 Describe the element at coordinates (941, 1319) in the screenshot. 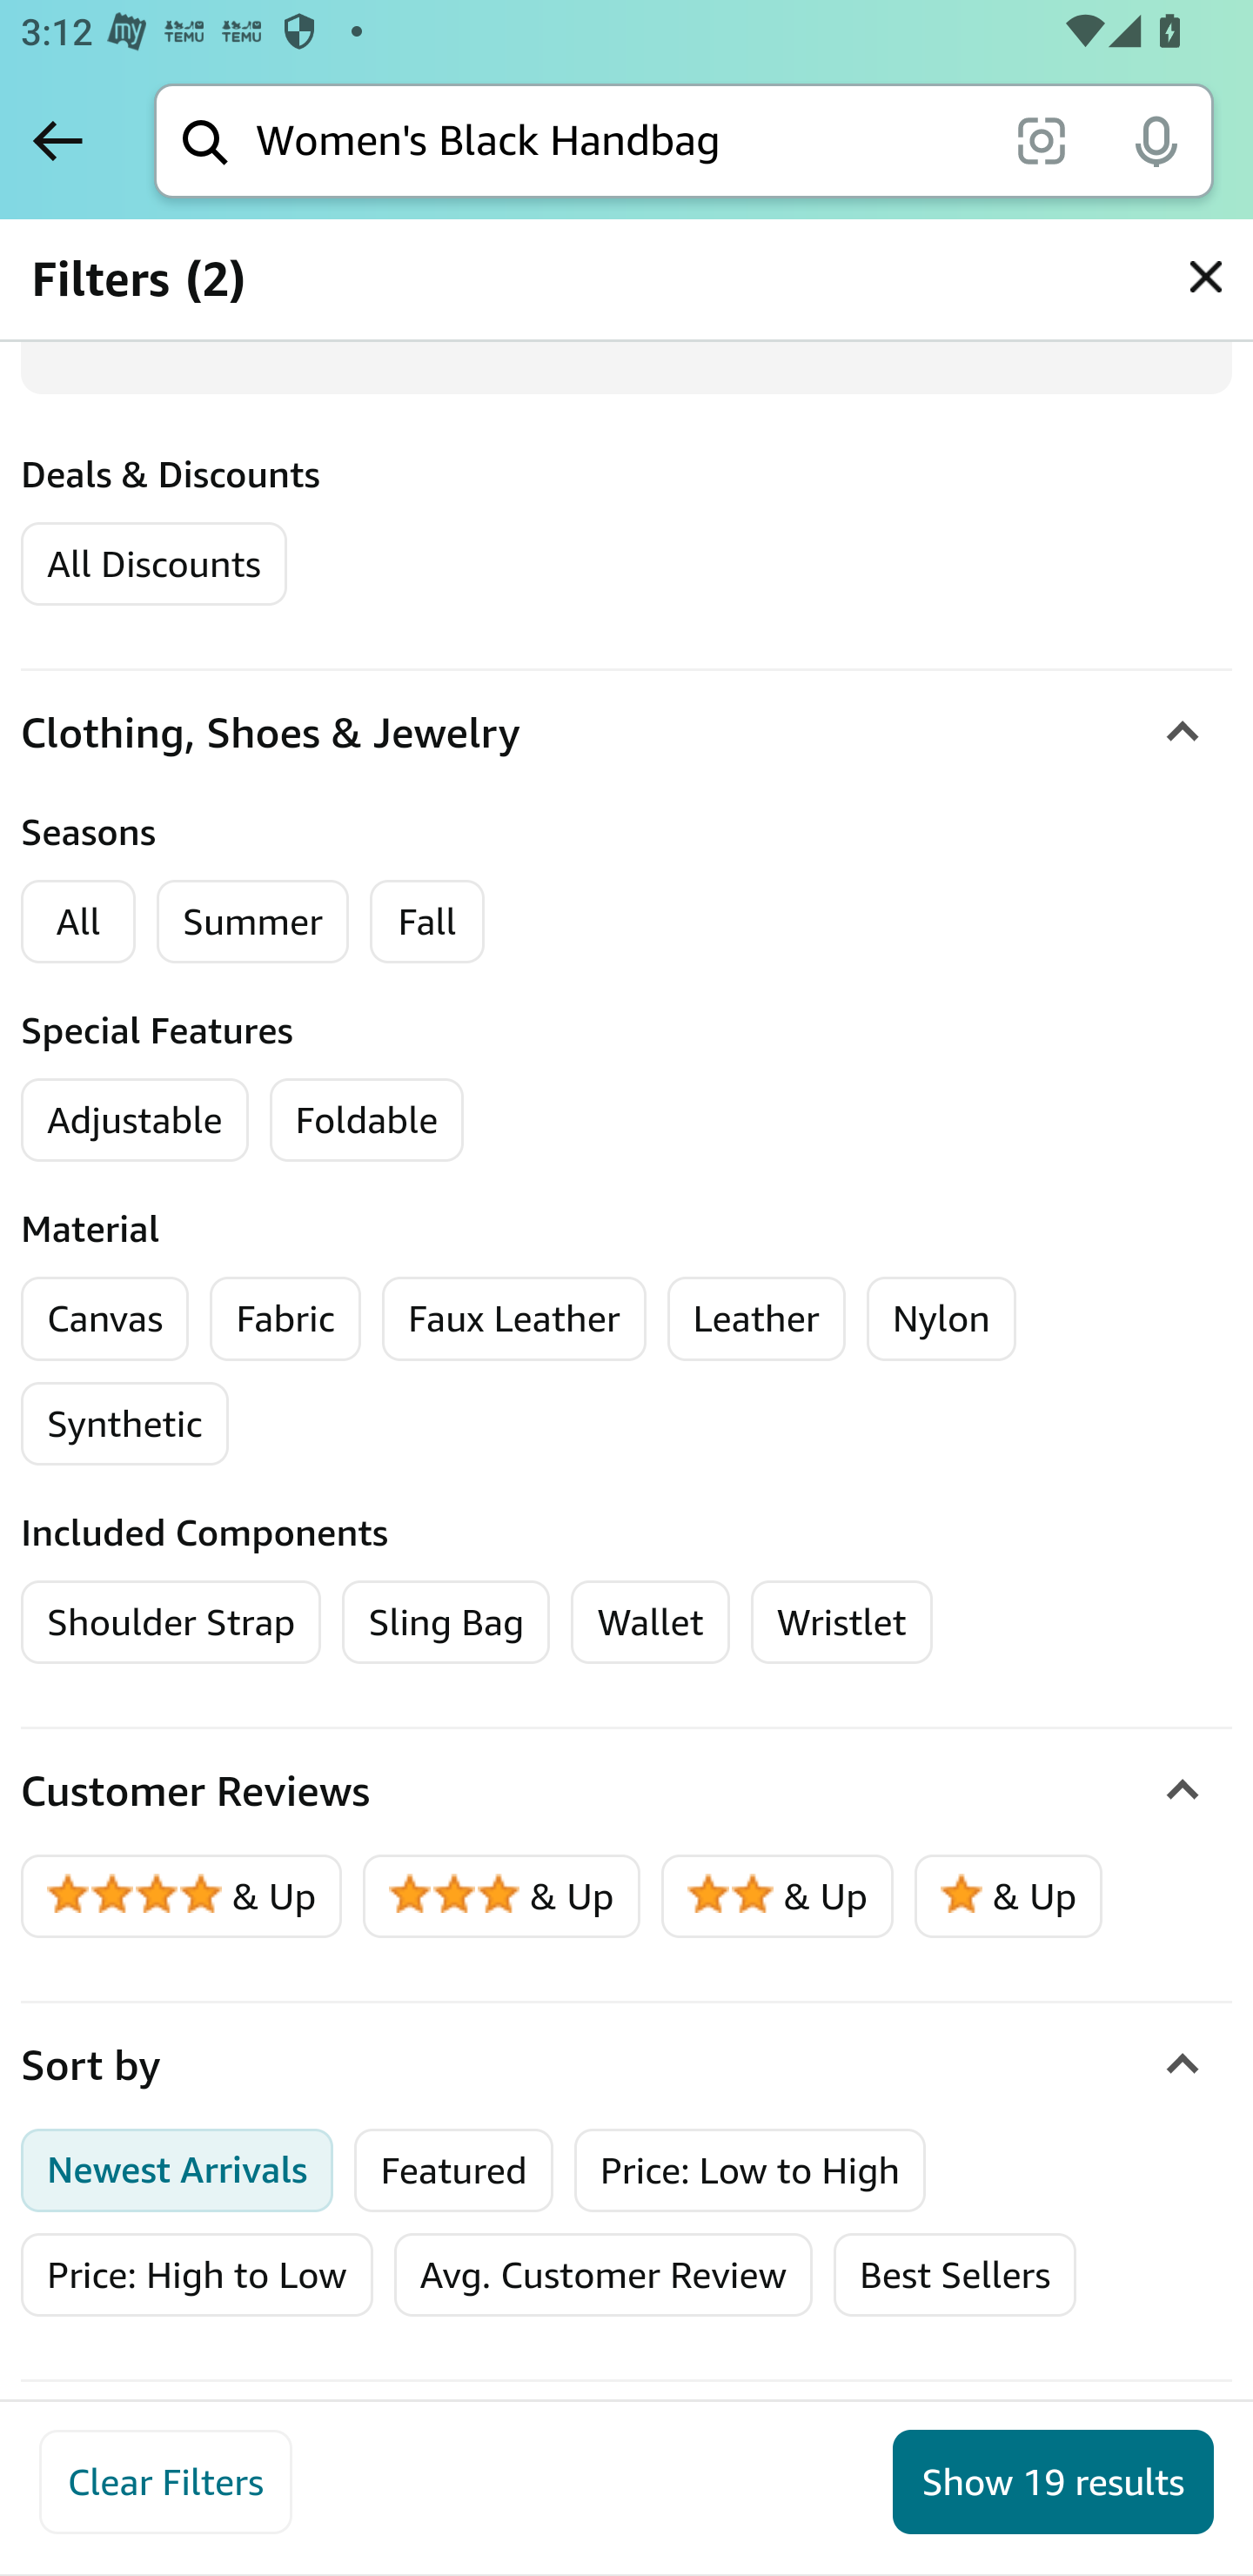

I see `Nylon` at that location.